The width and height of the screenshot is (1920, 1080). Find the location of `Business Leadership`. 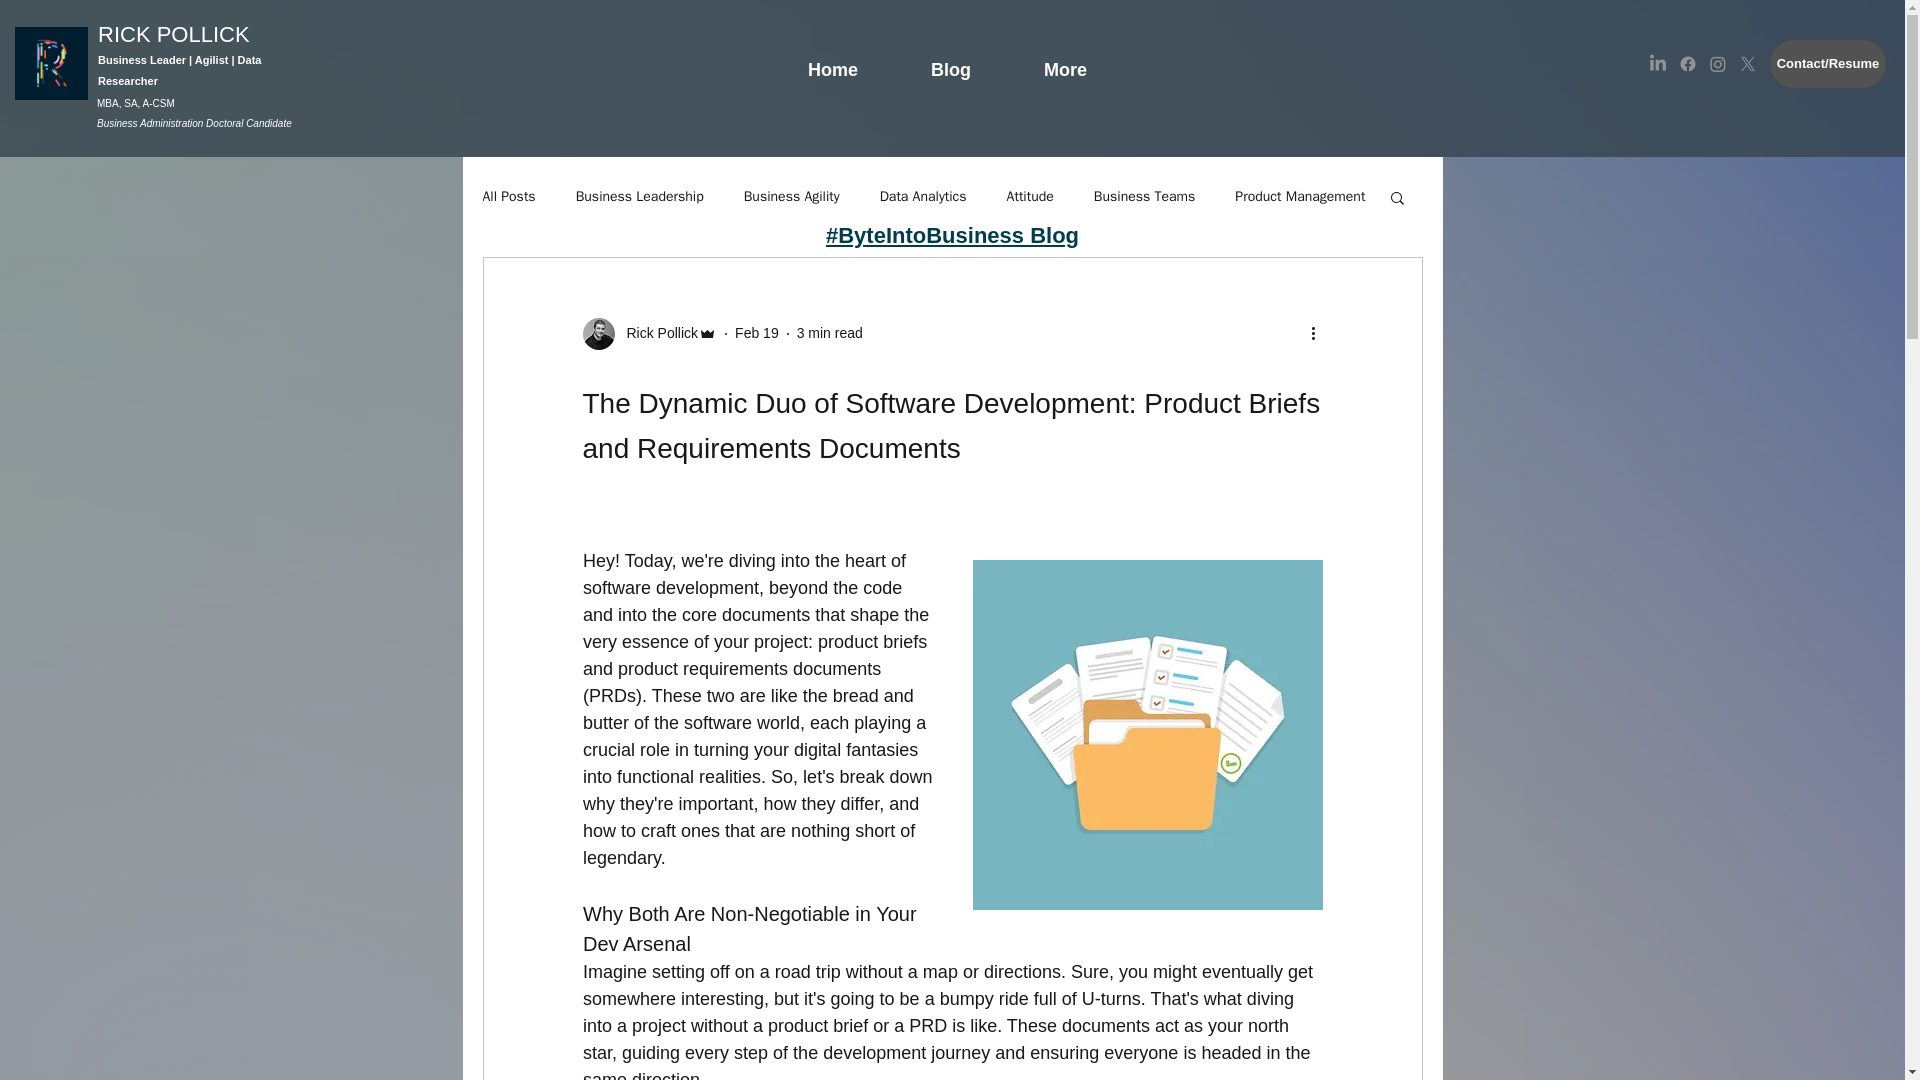

Business Leadership is located at coordinates (640, 196).